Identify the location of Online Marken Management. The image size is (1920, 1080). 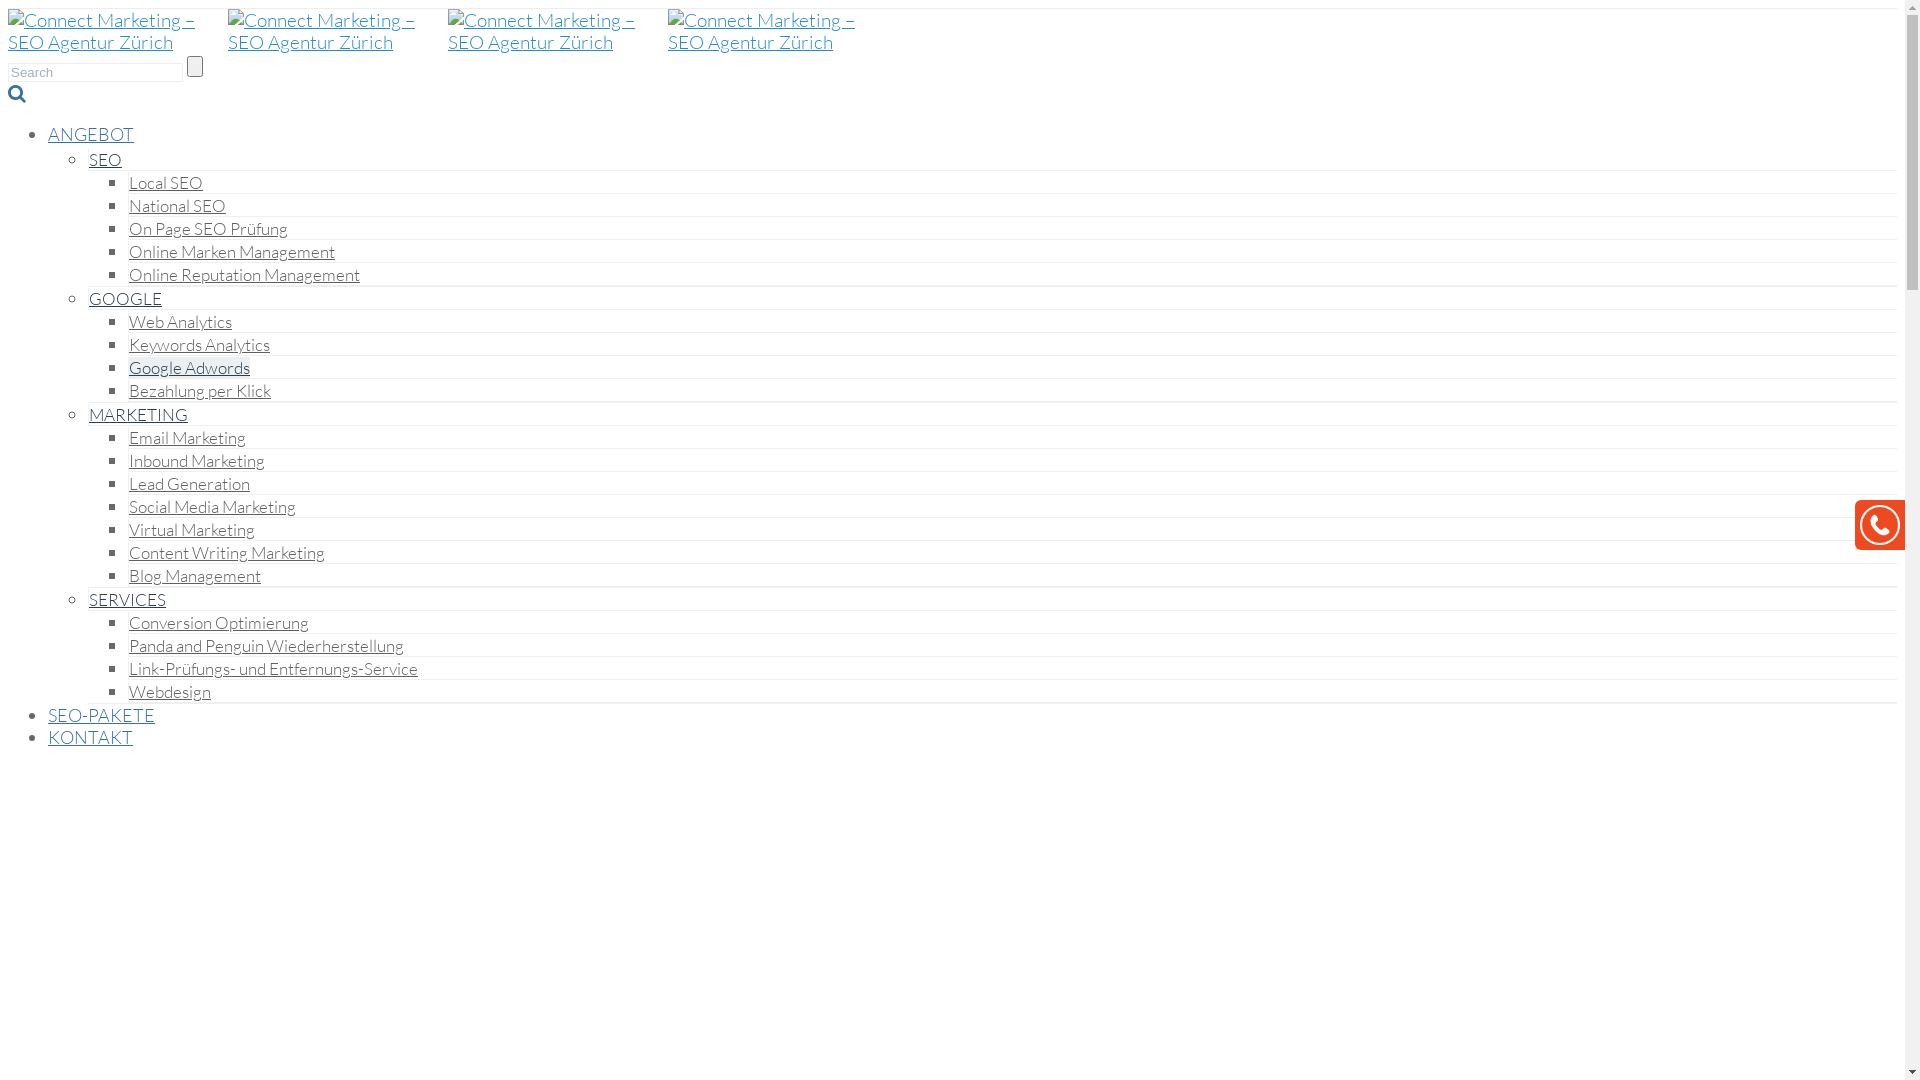
(232, 252).